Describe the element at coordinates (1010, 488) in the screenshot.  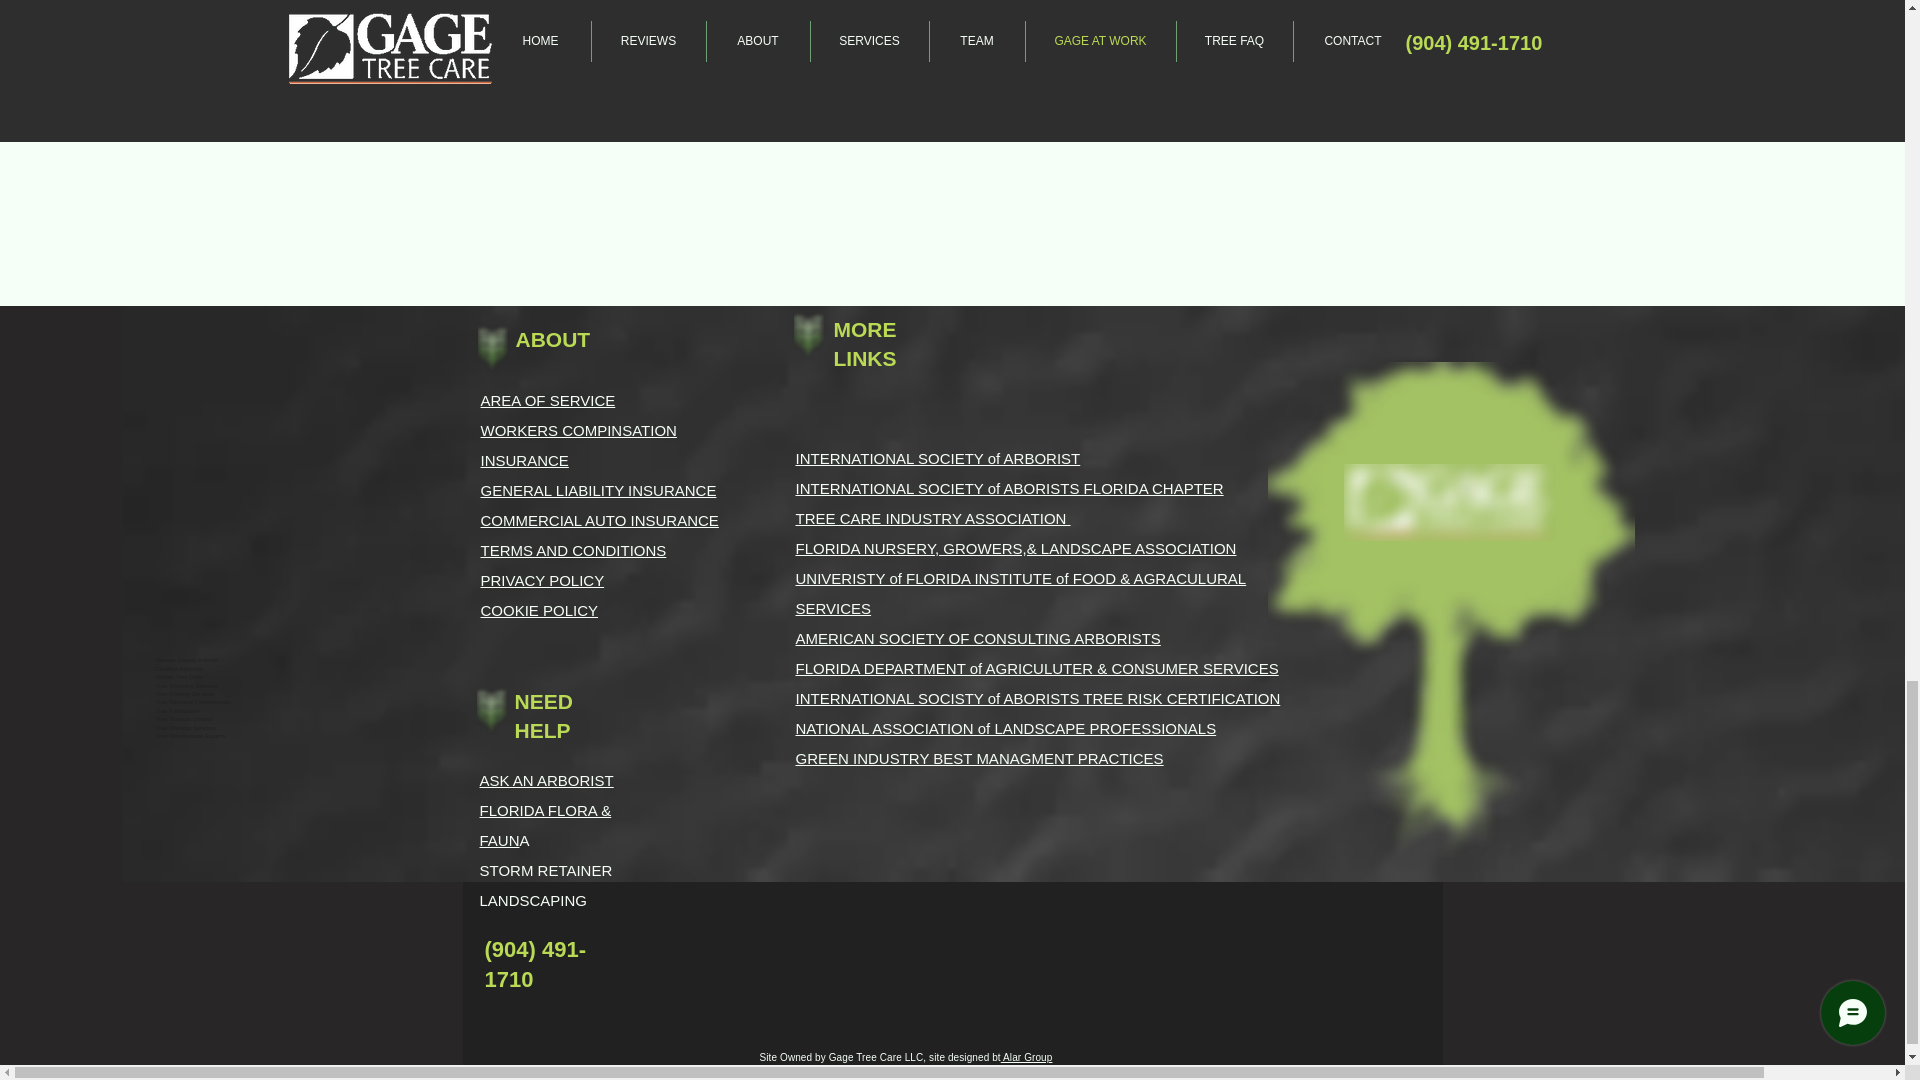
I see `INTERNATIONAL SOCIETY of ABORISTS FLORIDA CHAPTER` at that location.